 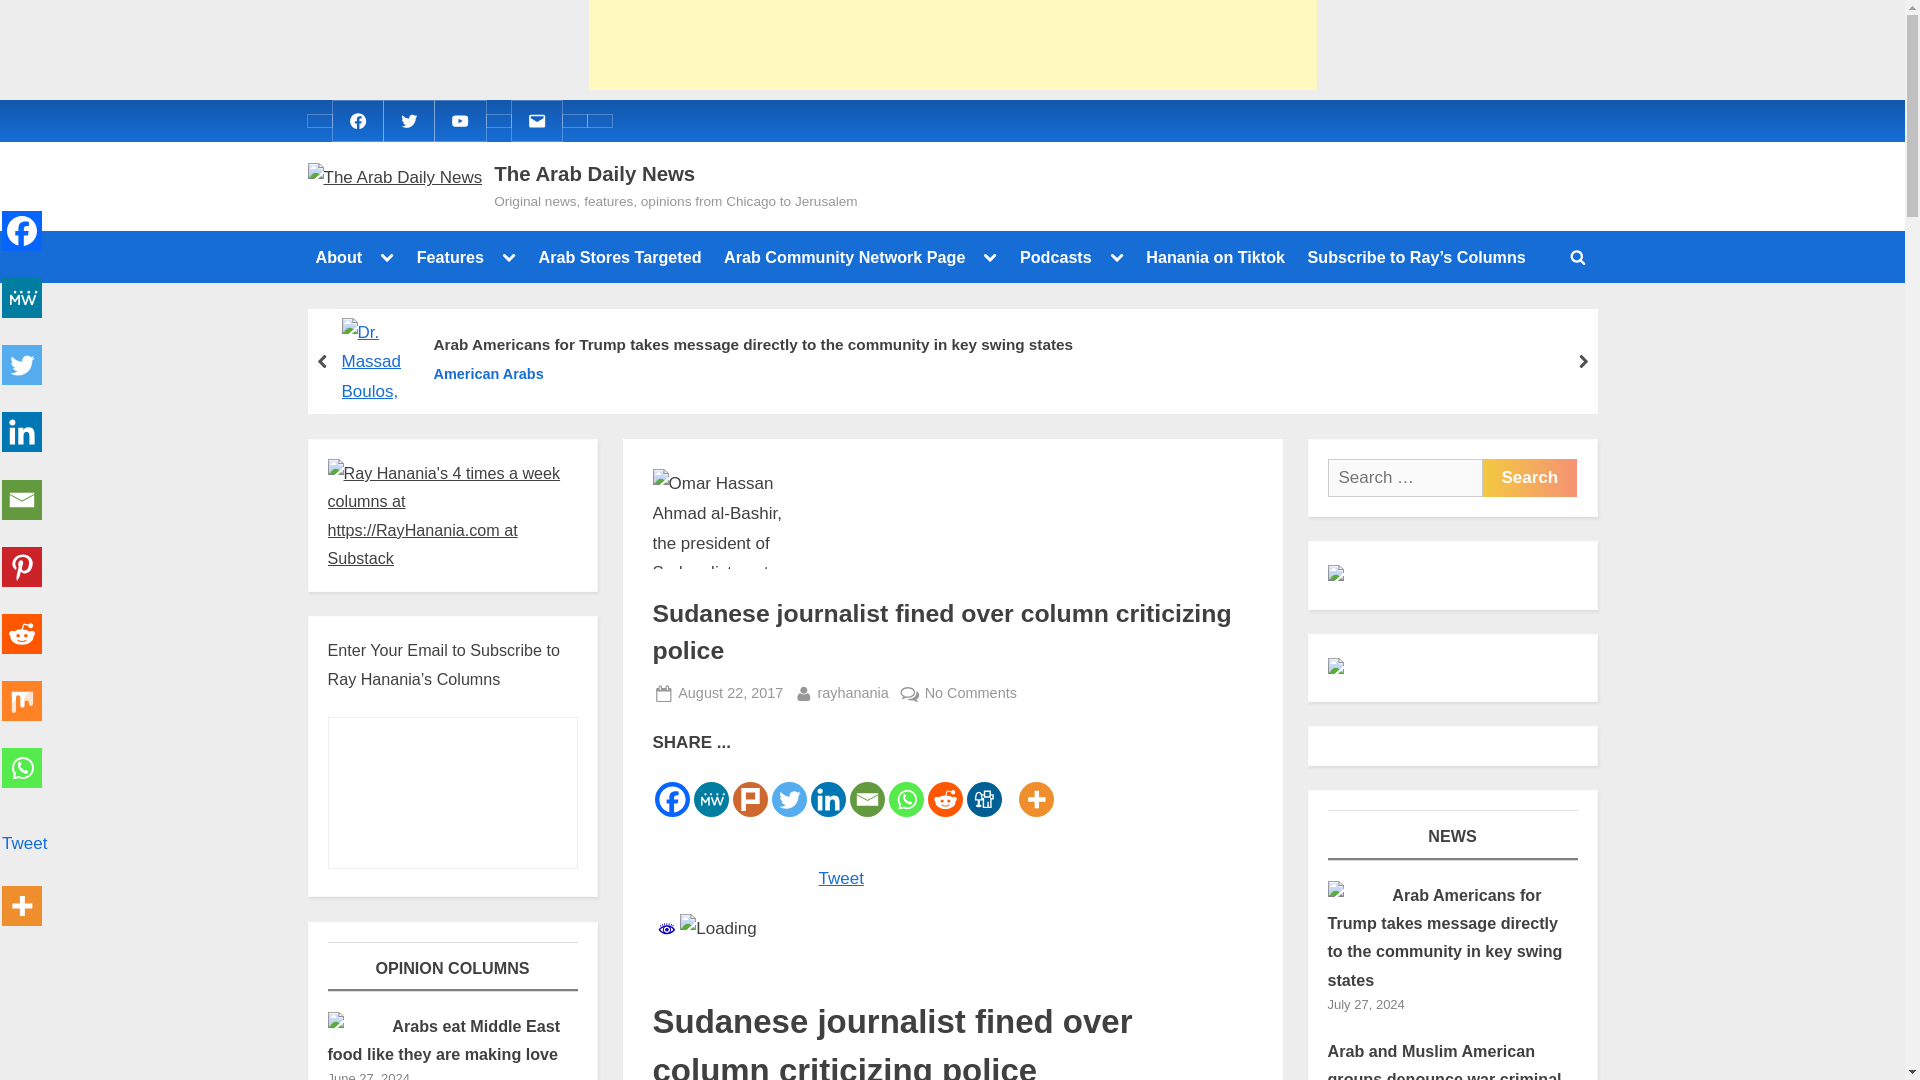 What do you see at coordinates (356, 120) in the screenshot?
I see `Facebook` at bounding box center [356, 120].